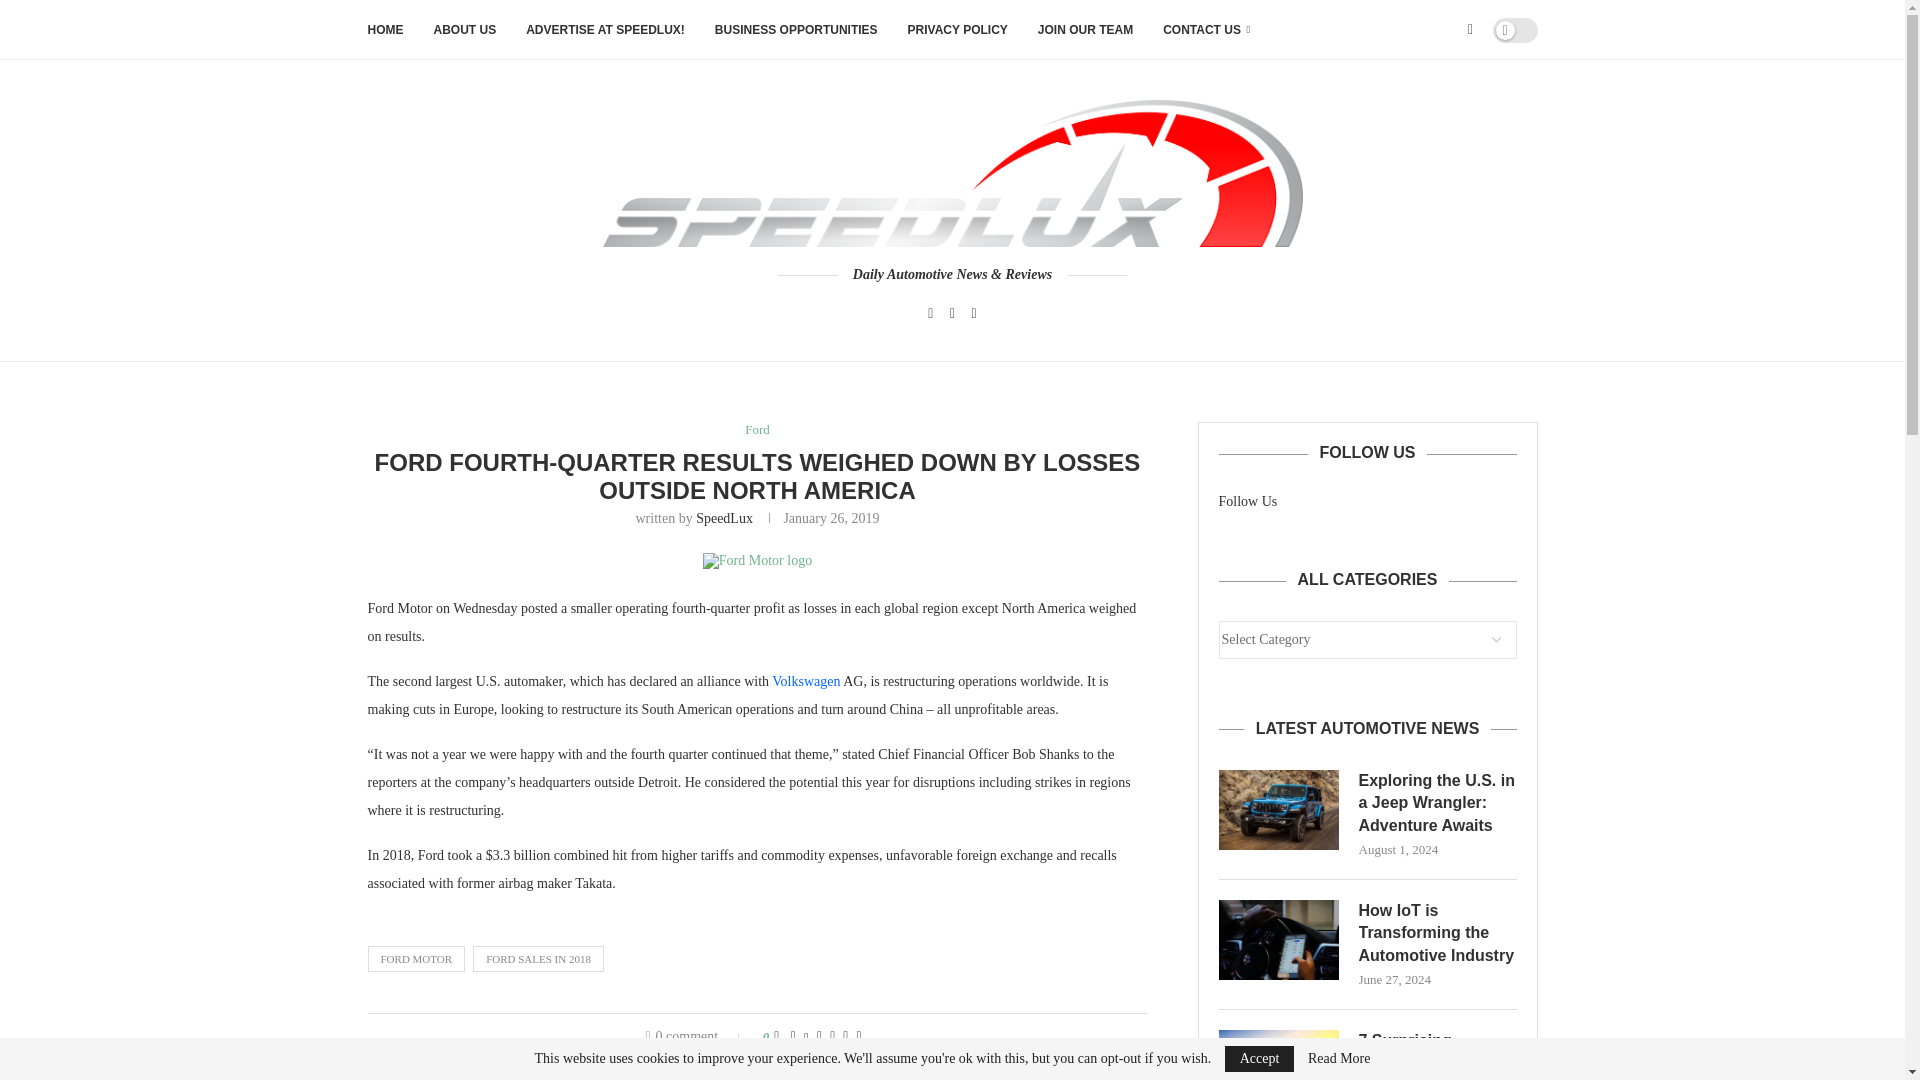 The height and width of the screenshot is (1080, 1920). What do you see at coordinates (606, 30) in the screenshot?
I see `ADVERTISE AT SPEEDLUX!` at bounding box center [606, 30].